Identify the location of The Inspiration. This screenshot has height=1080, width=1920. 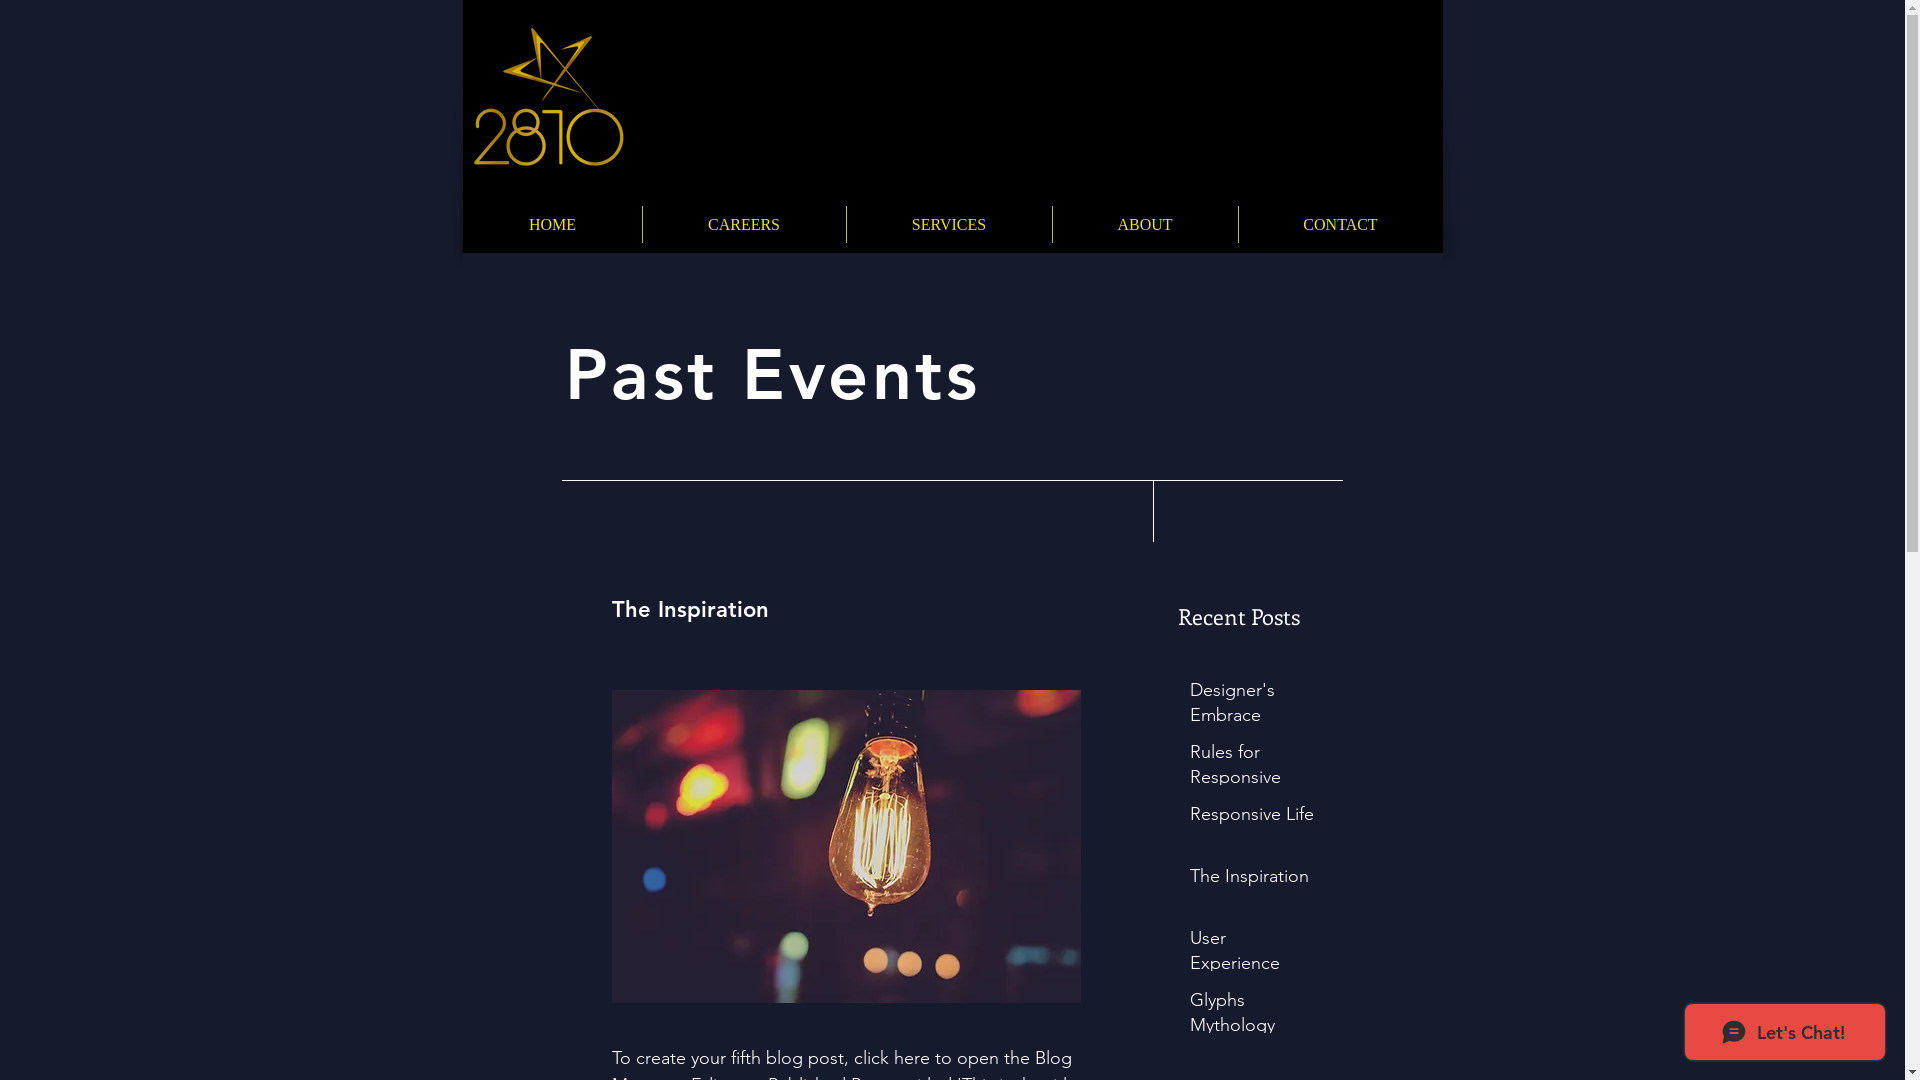
(1254, 880).